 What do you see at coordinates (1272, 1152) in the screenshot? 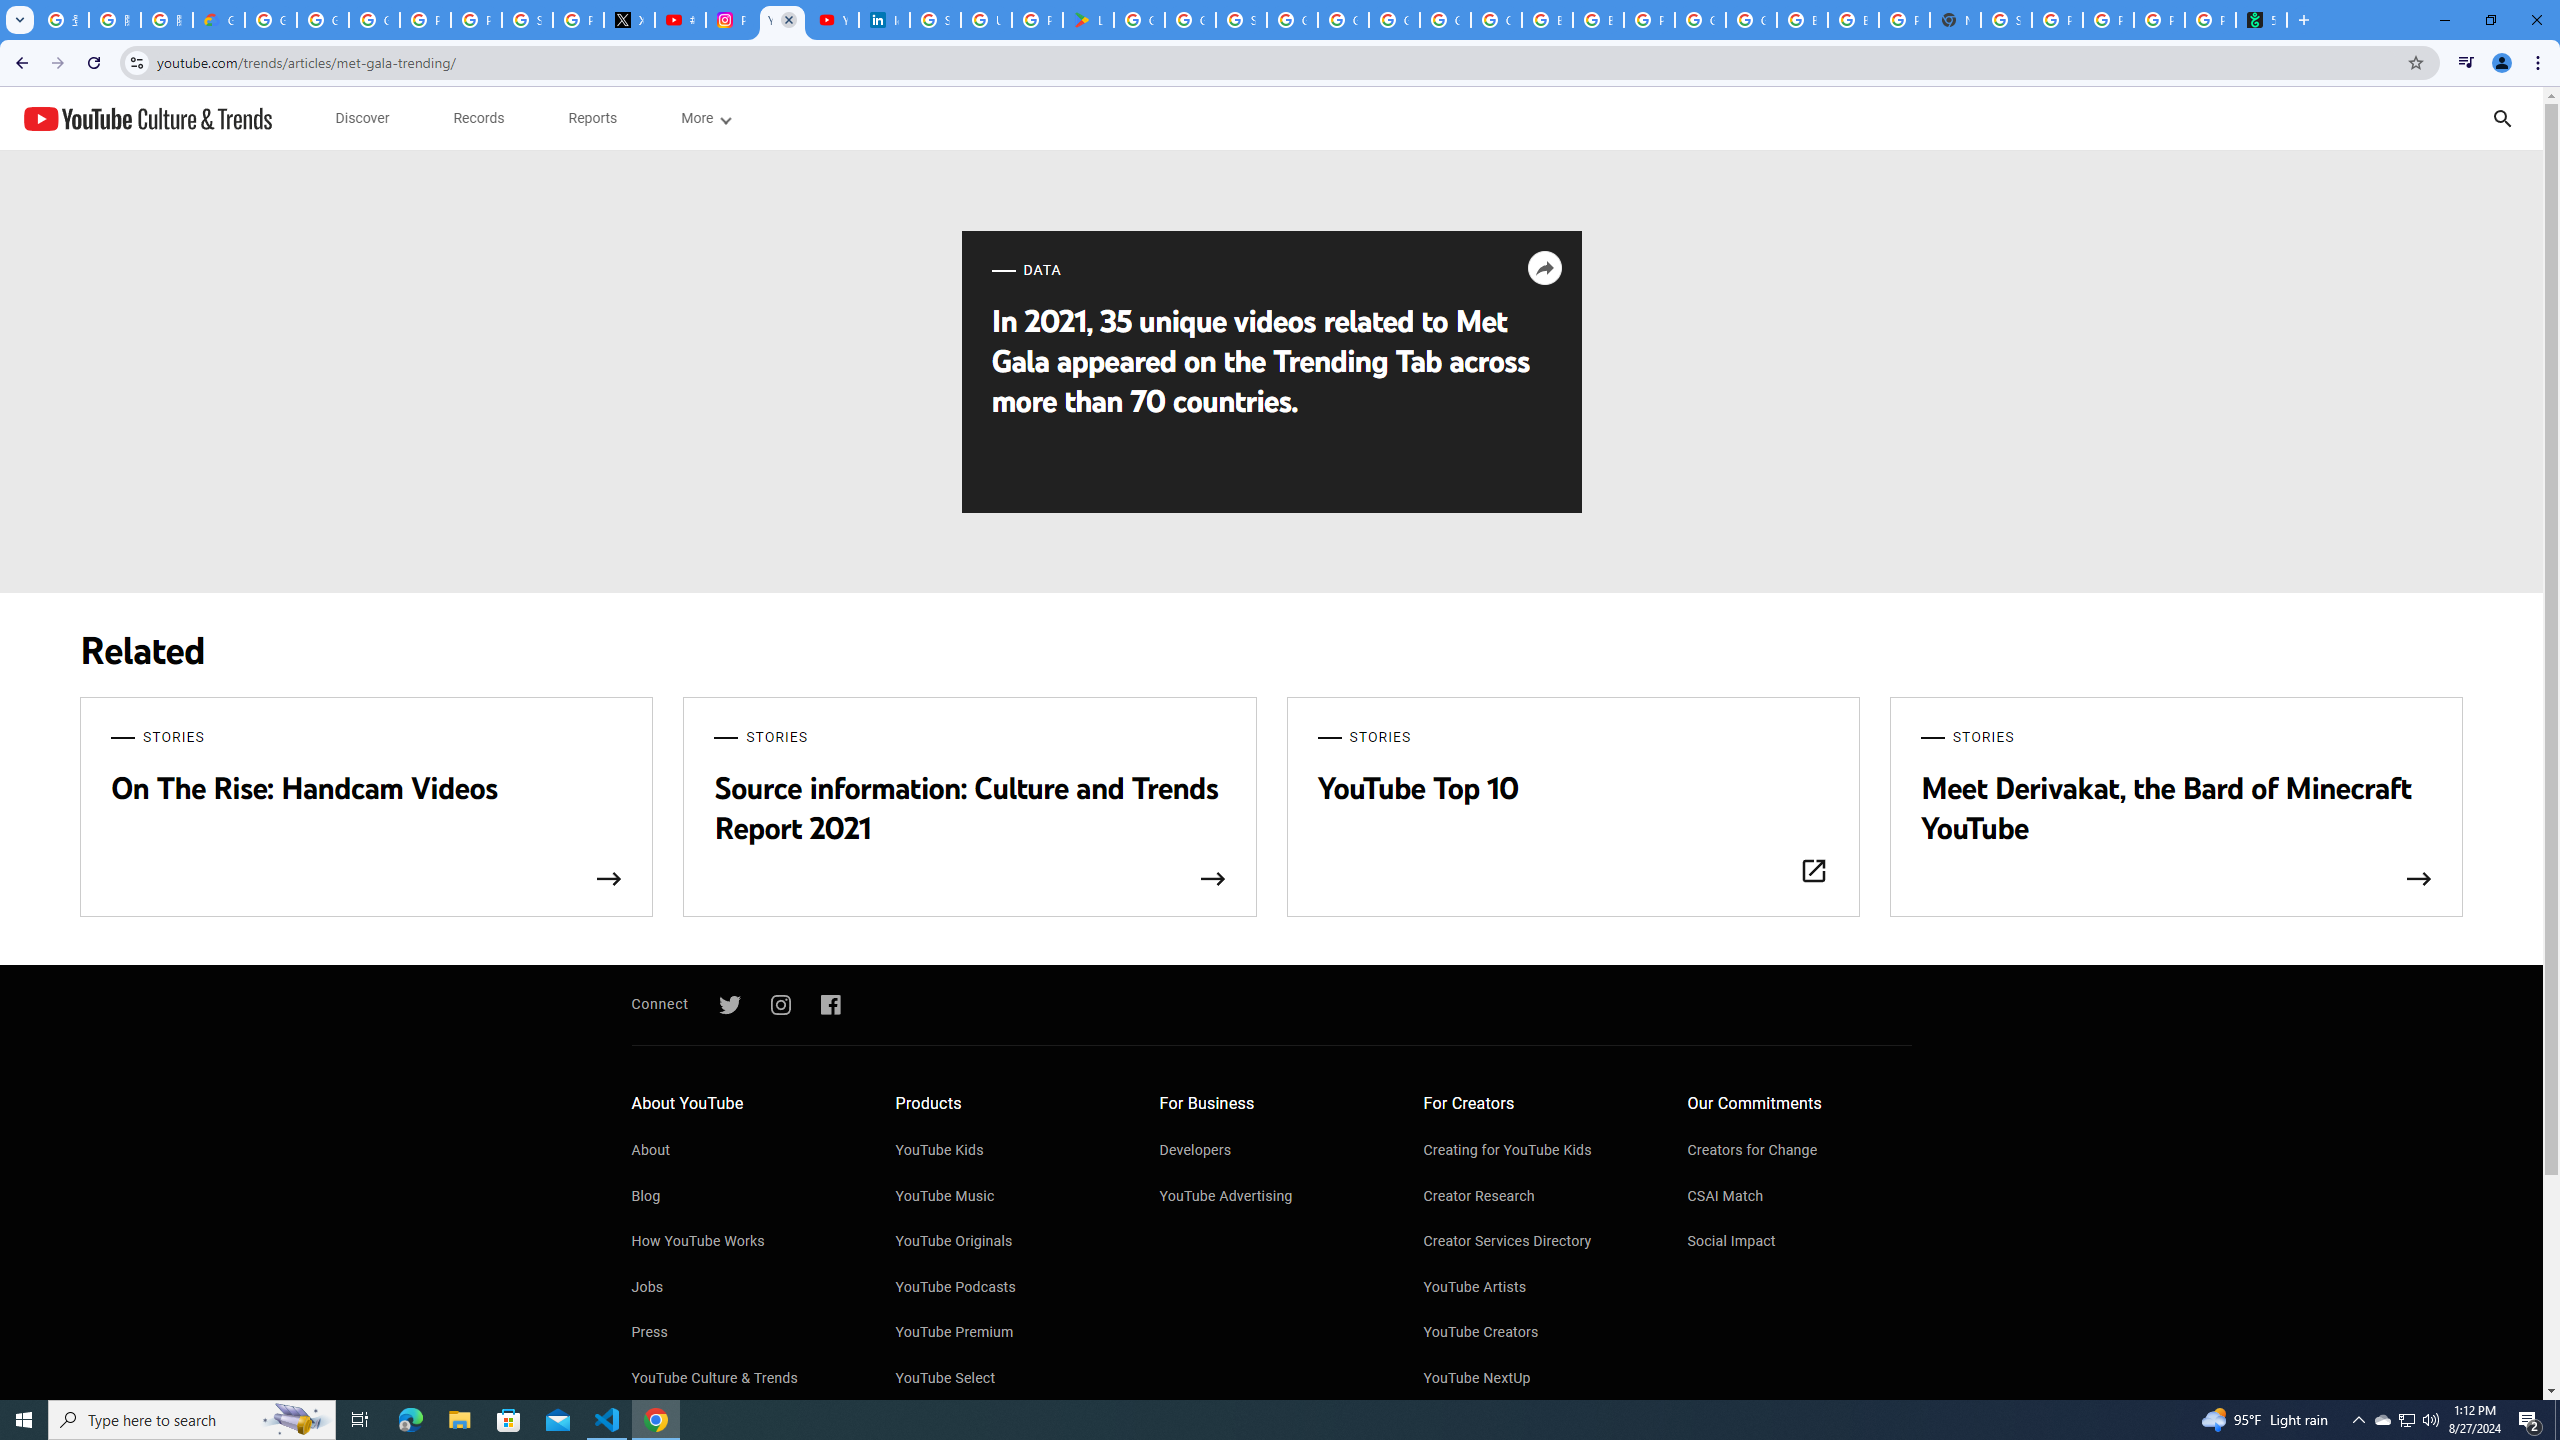
I see `Developers` at bounding box center [1272, 1152].